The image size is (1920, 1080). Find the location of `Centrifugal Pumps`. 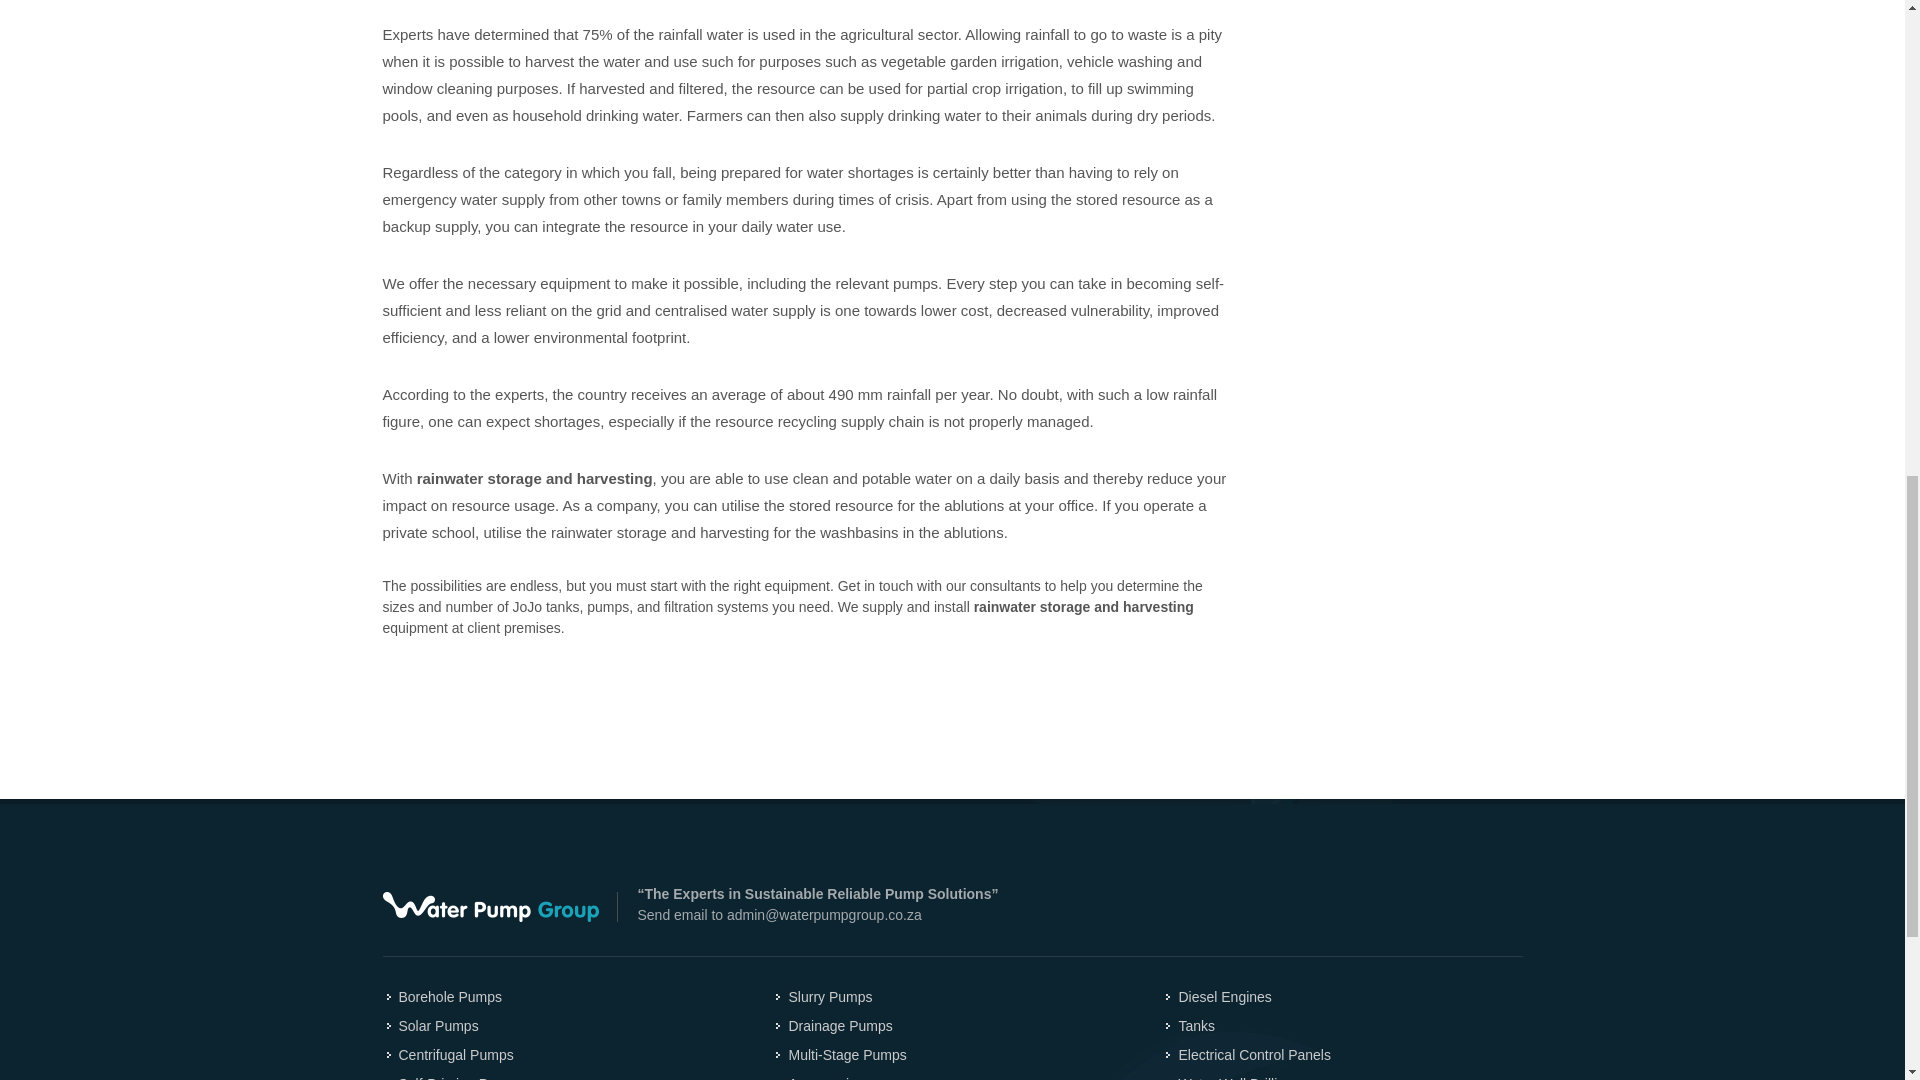

Centrifugal Pumps is located at coordinates (450, 1055).